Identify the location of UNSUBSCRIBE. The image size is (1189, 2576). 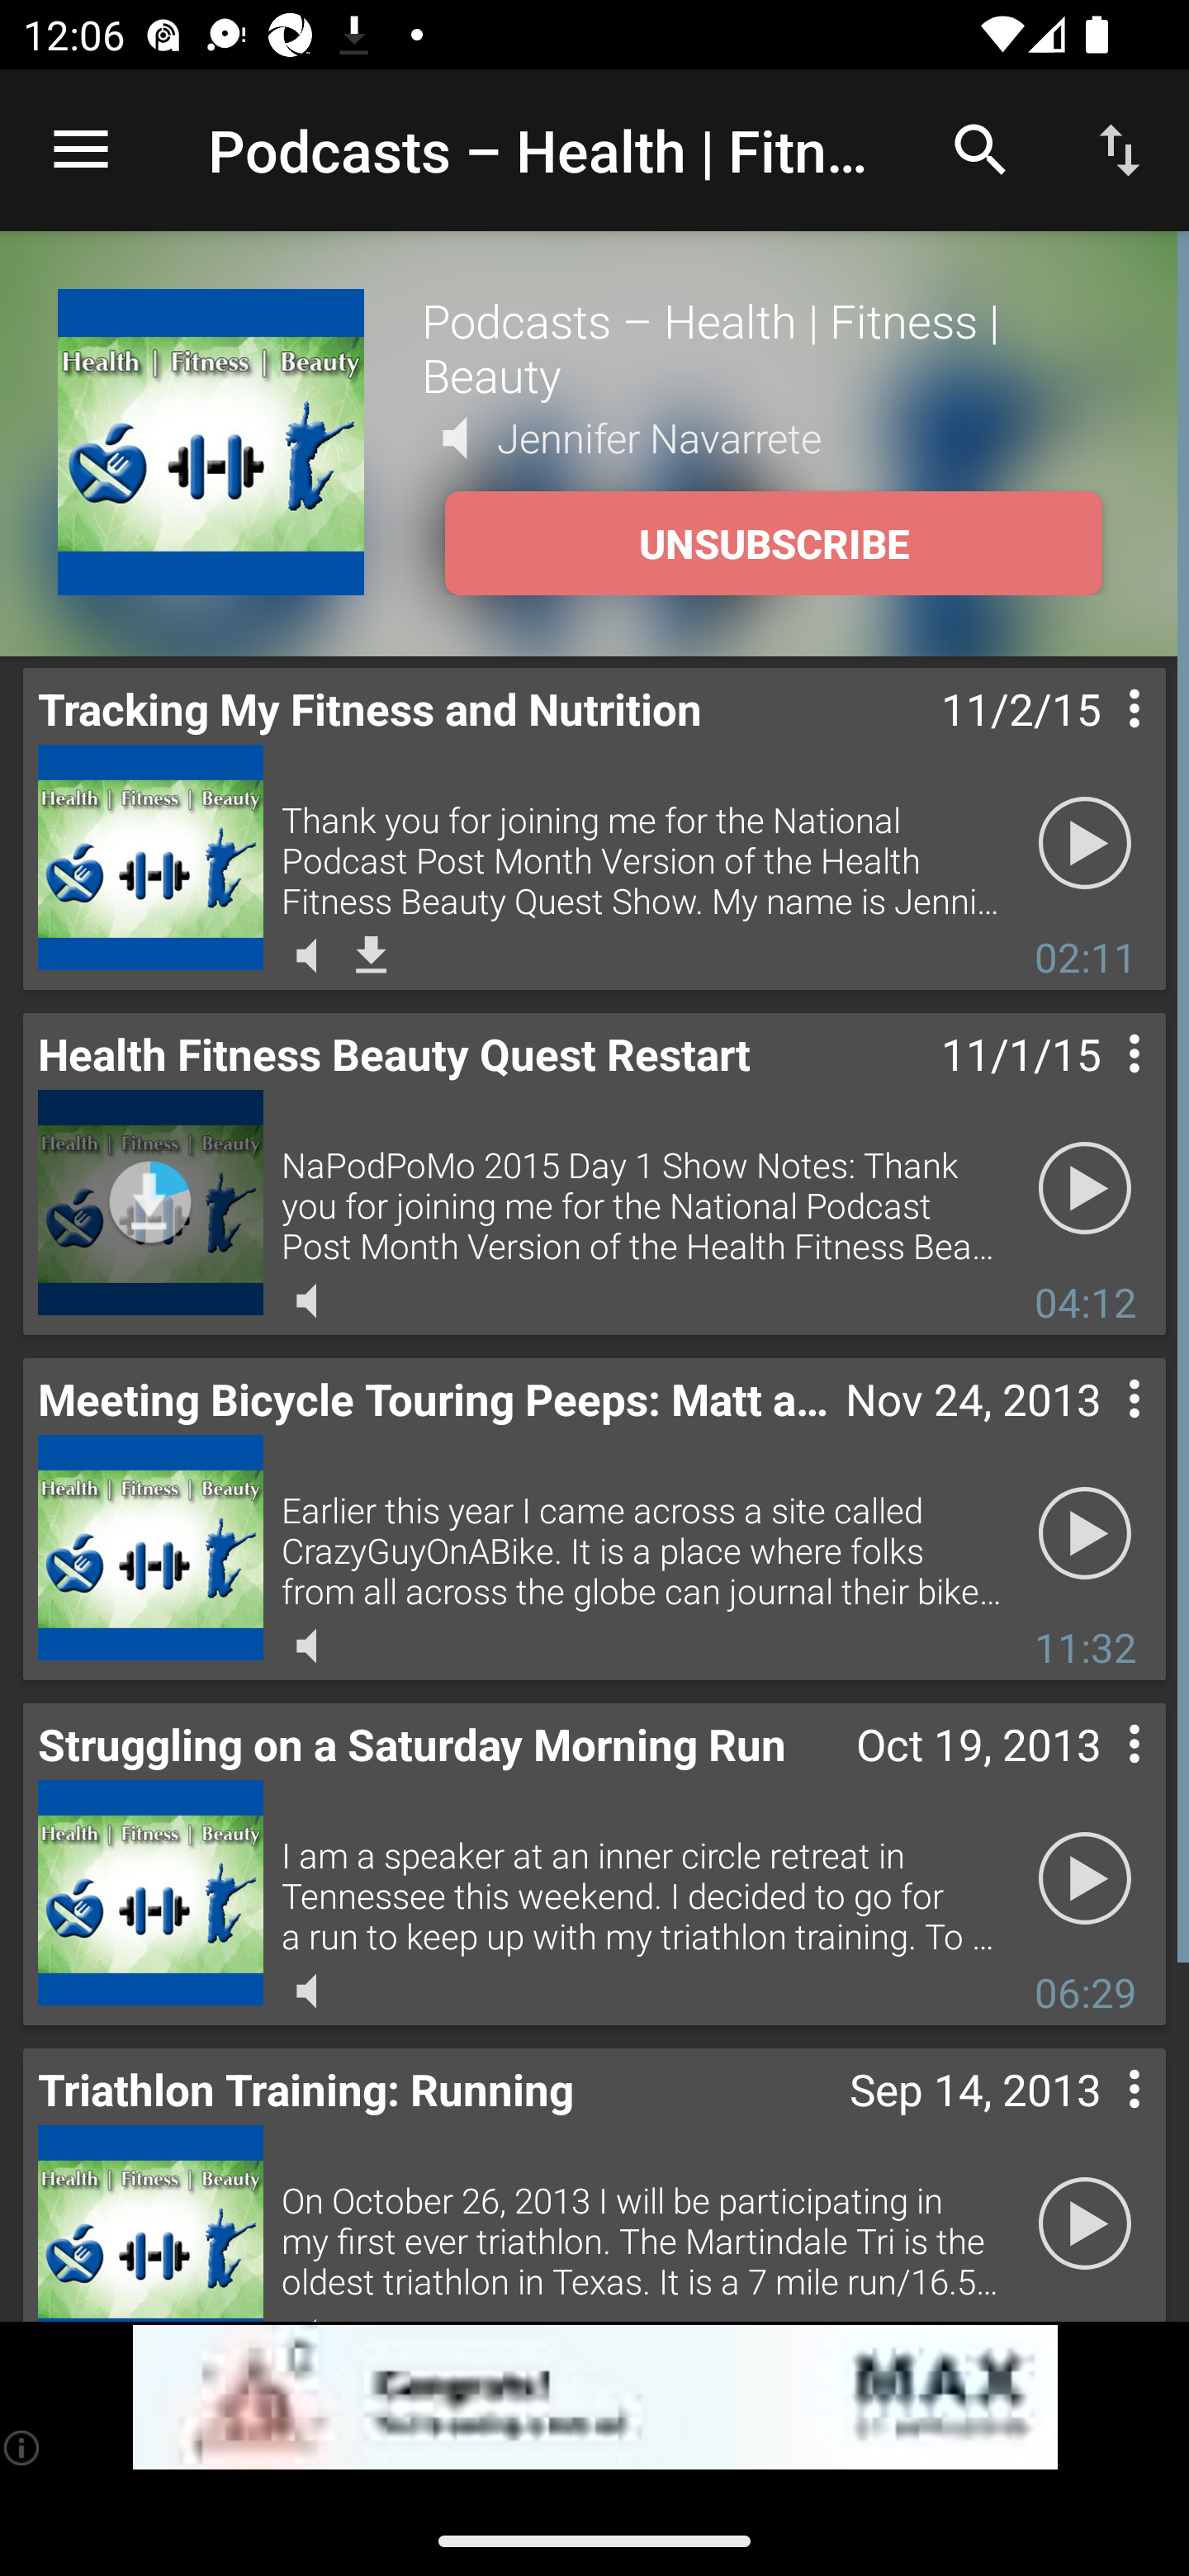
(773, 543).